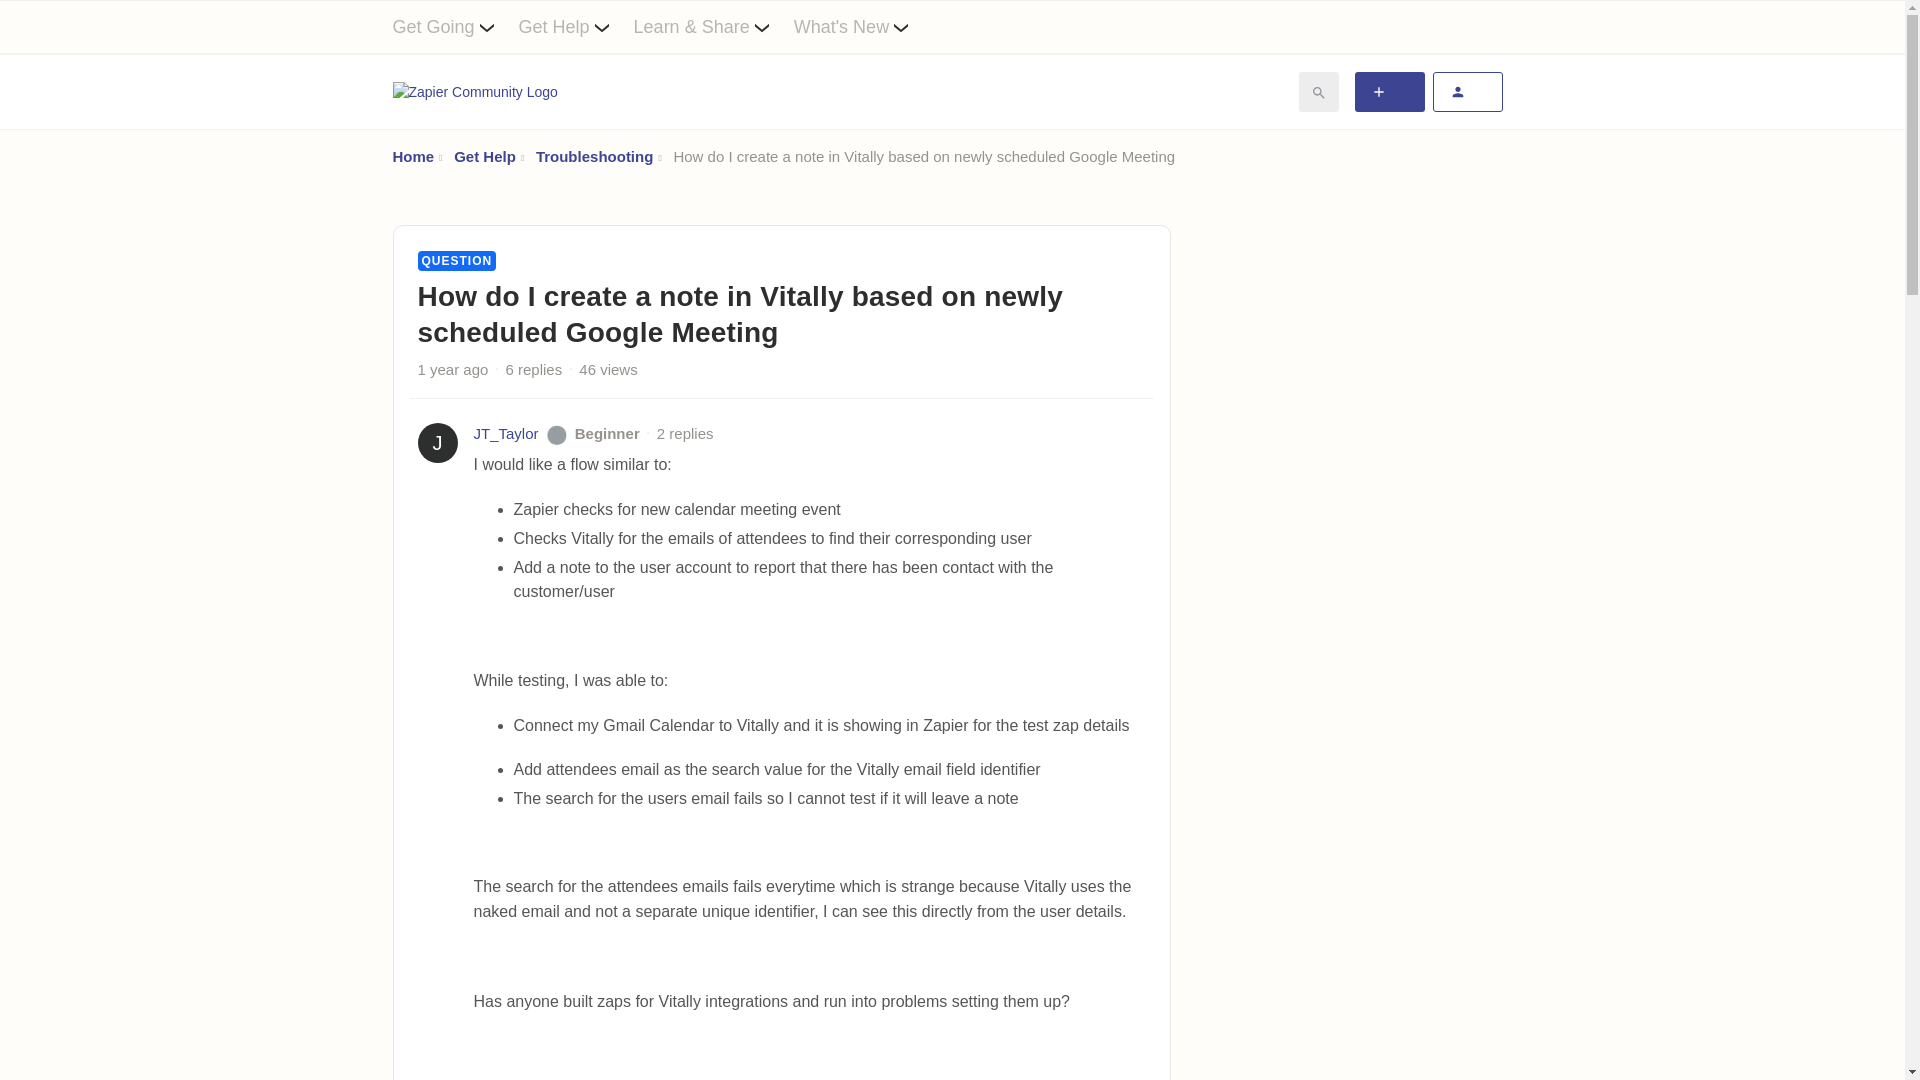  I want to click on Get Going, so click(454, 26).